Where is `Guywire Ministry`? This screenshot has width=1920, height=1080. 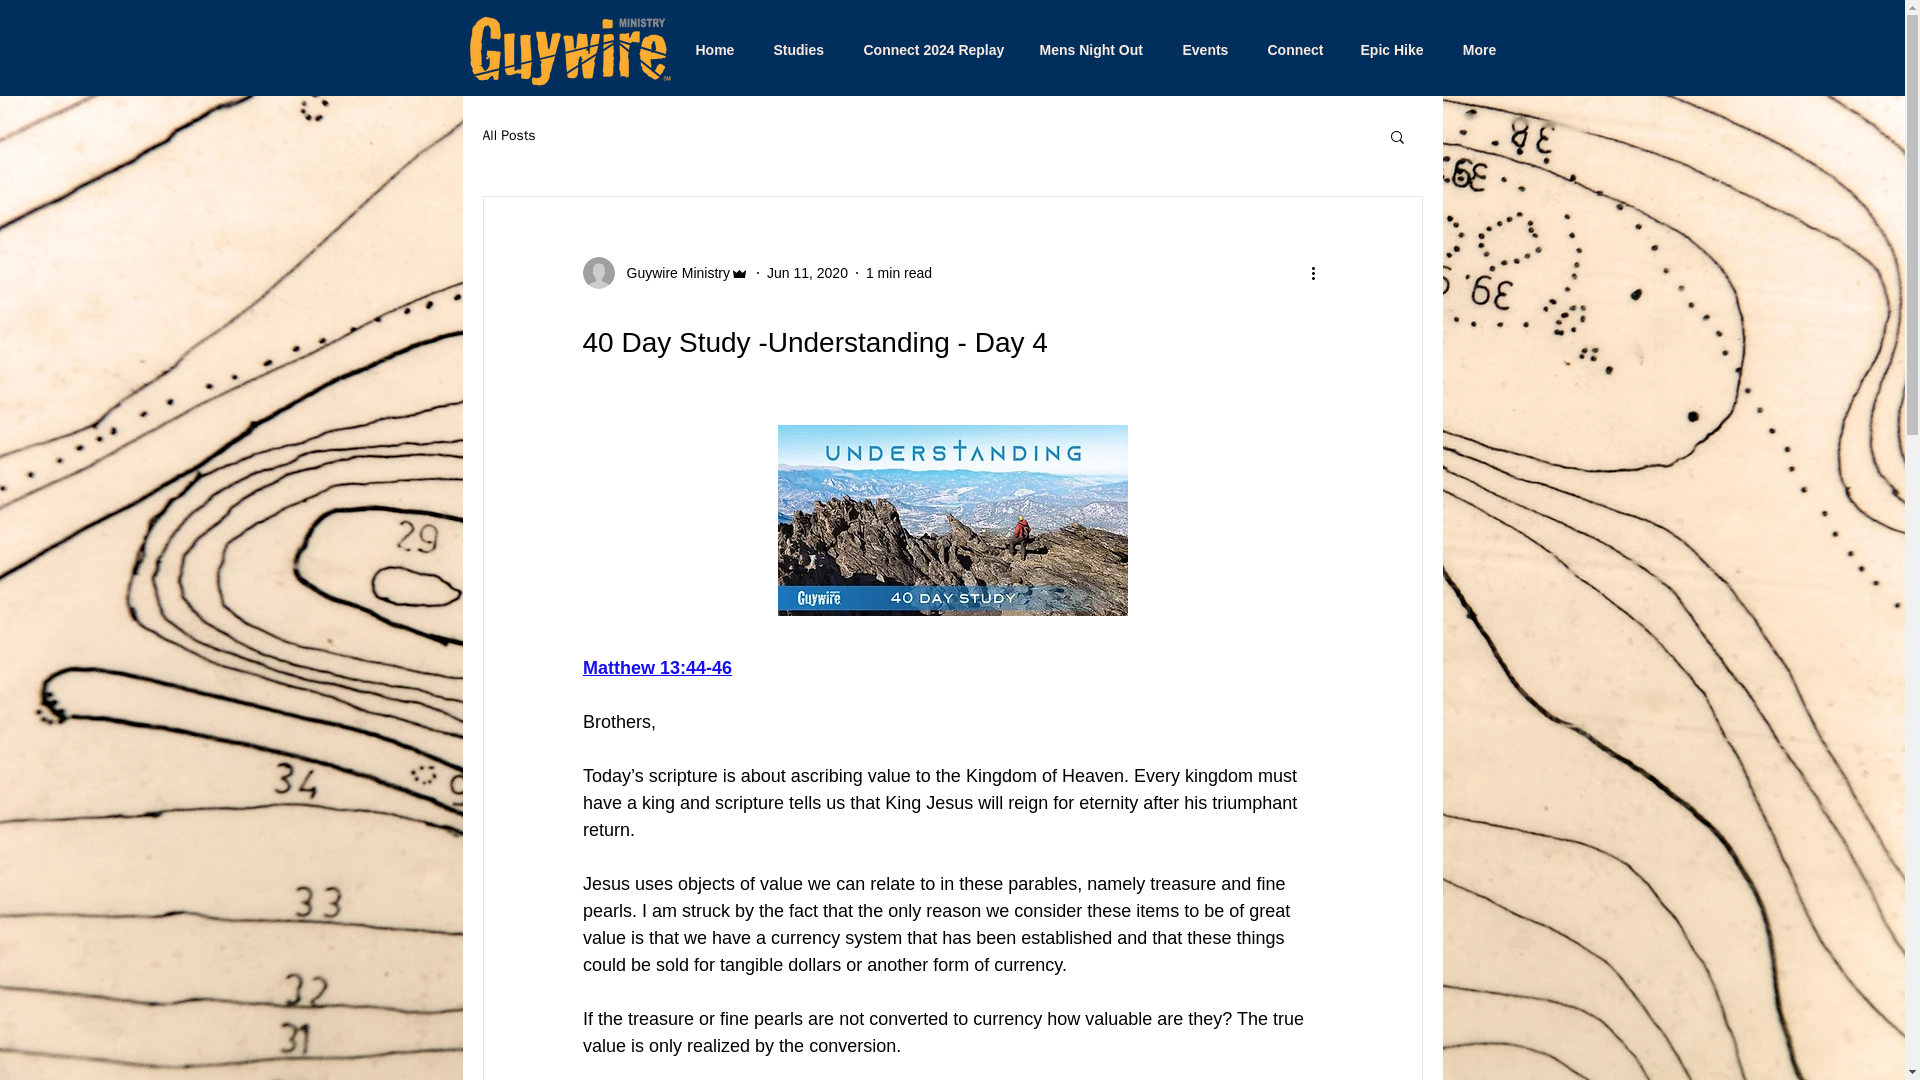 Guywire Ministry is located at coordinates (672, 272).